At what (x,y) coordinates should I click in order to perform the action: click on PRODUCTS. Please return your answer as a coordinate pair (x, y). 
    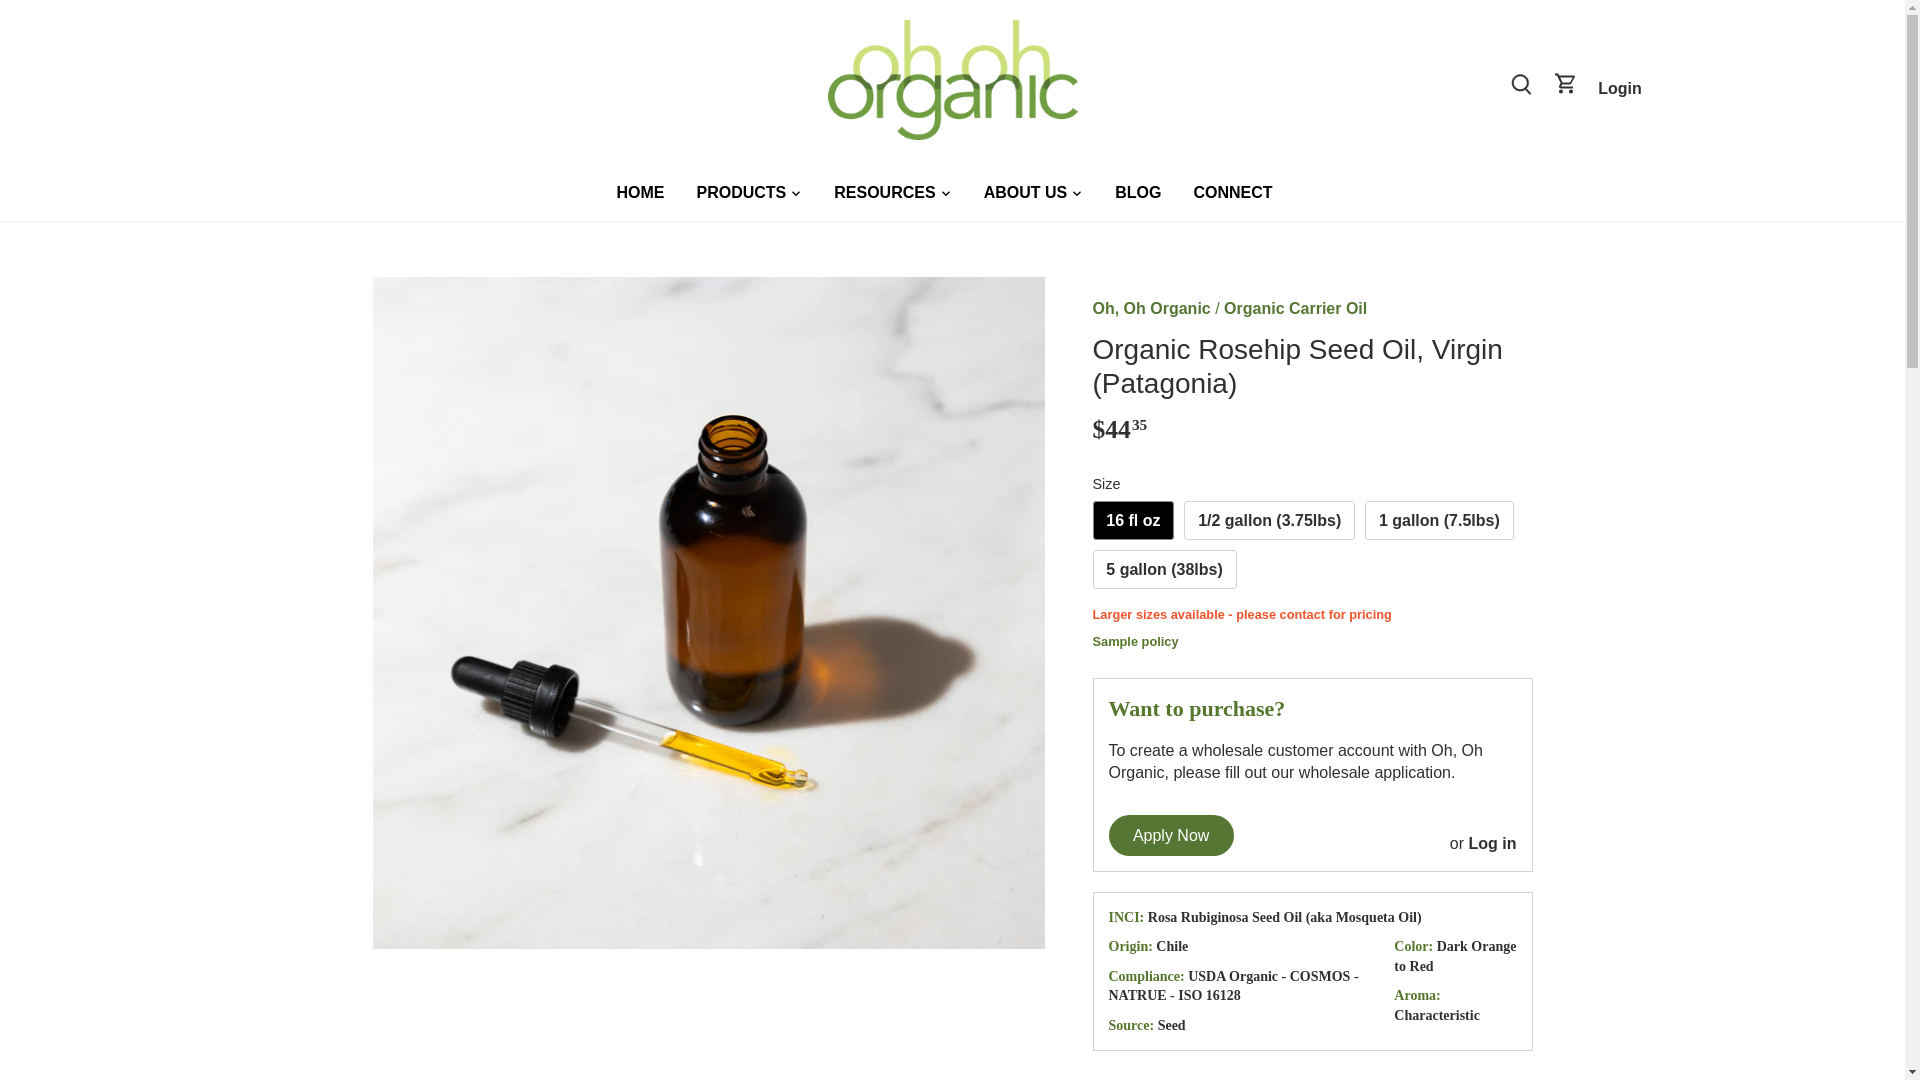
    Looking at the image, I should click on (740, 194).